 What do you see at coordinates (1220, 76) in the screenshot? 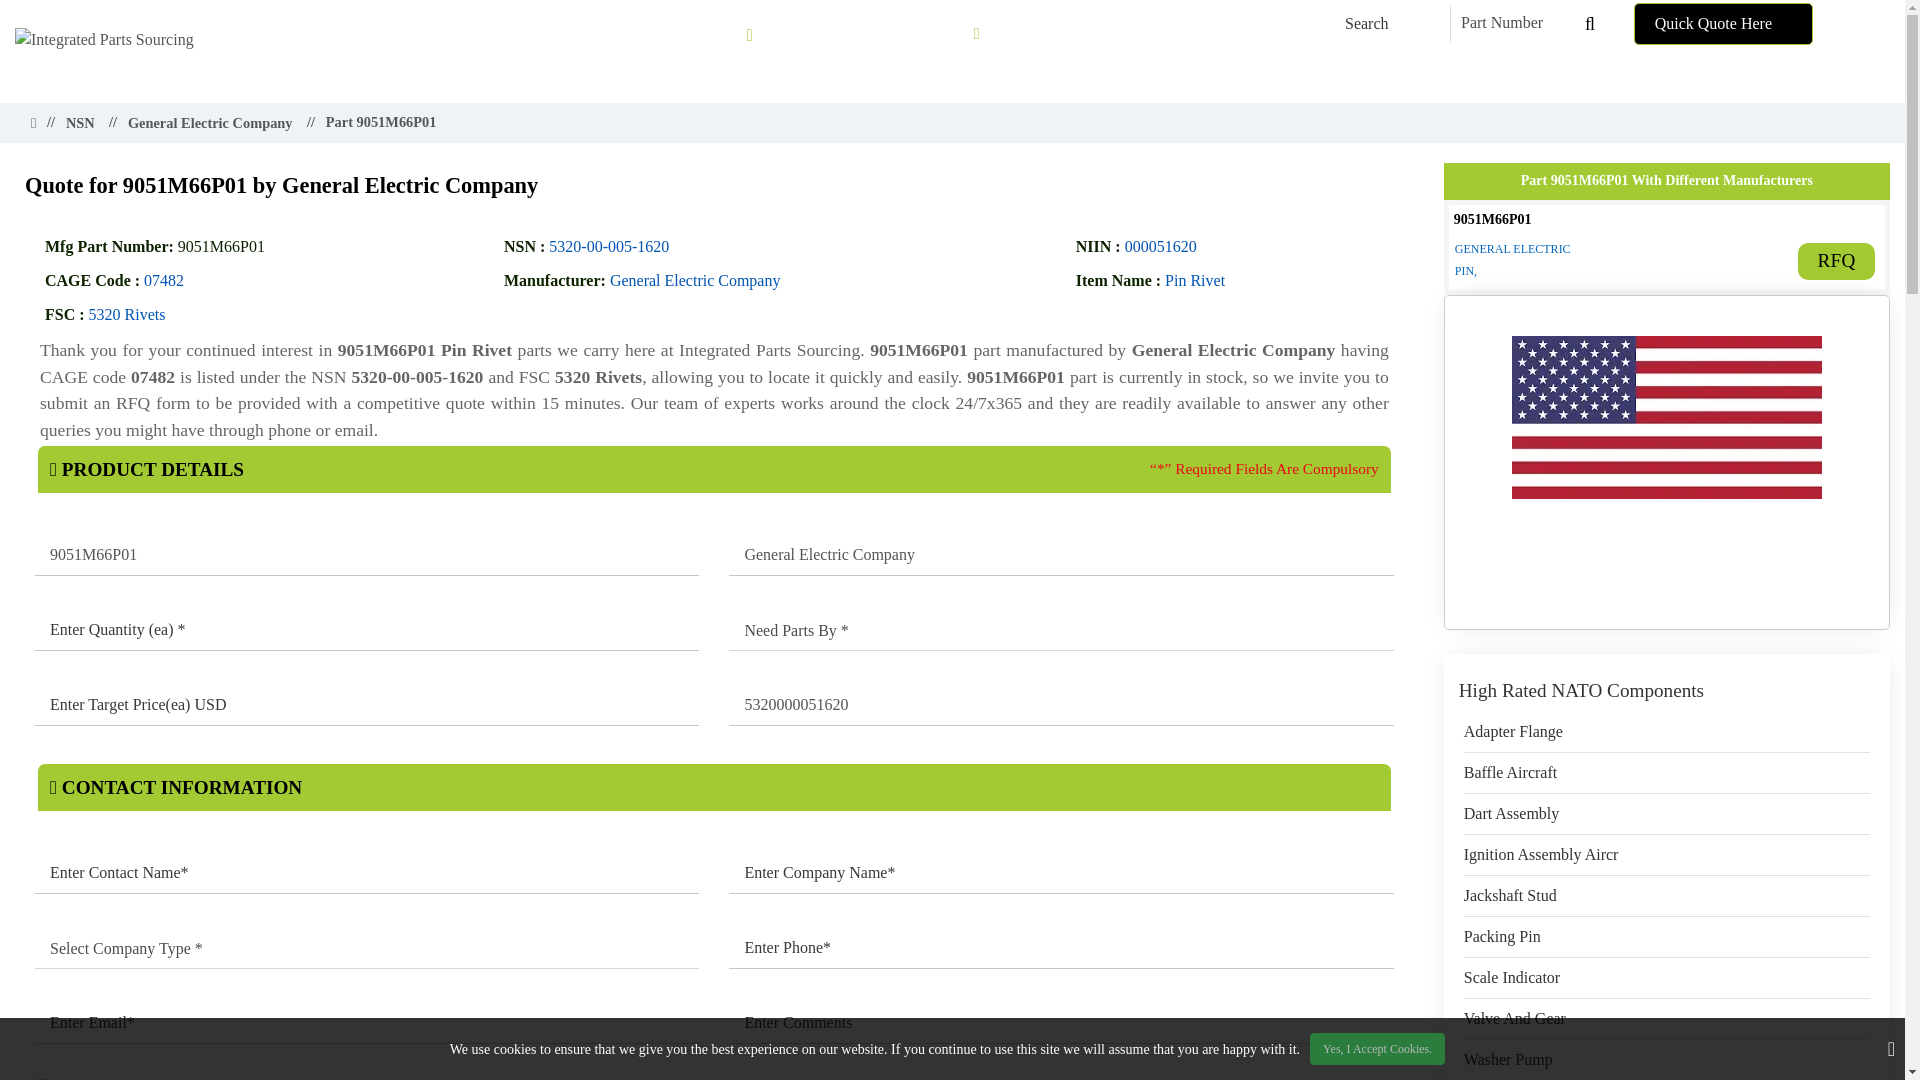
I see `BOARD LEVEL COMPONENTS` at bounding box center [1220, 76].